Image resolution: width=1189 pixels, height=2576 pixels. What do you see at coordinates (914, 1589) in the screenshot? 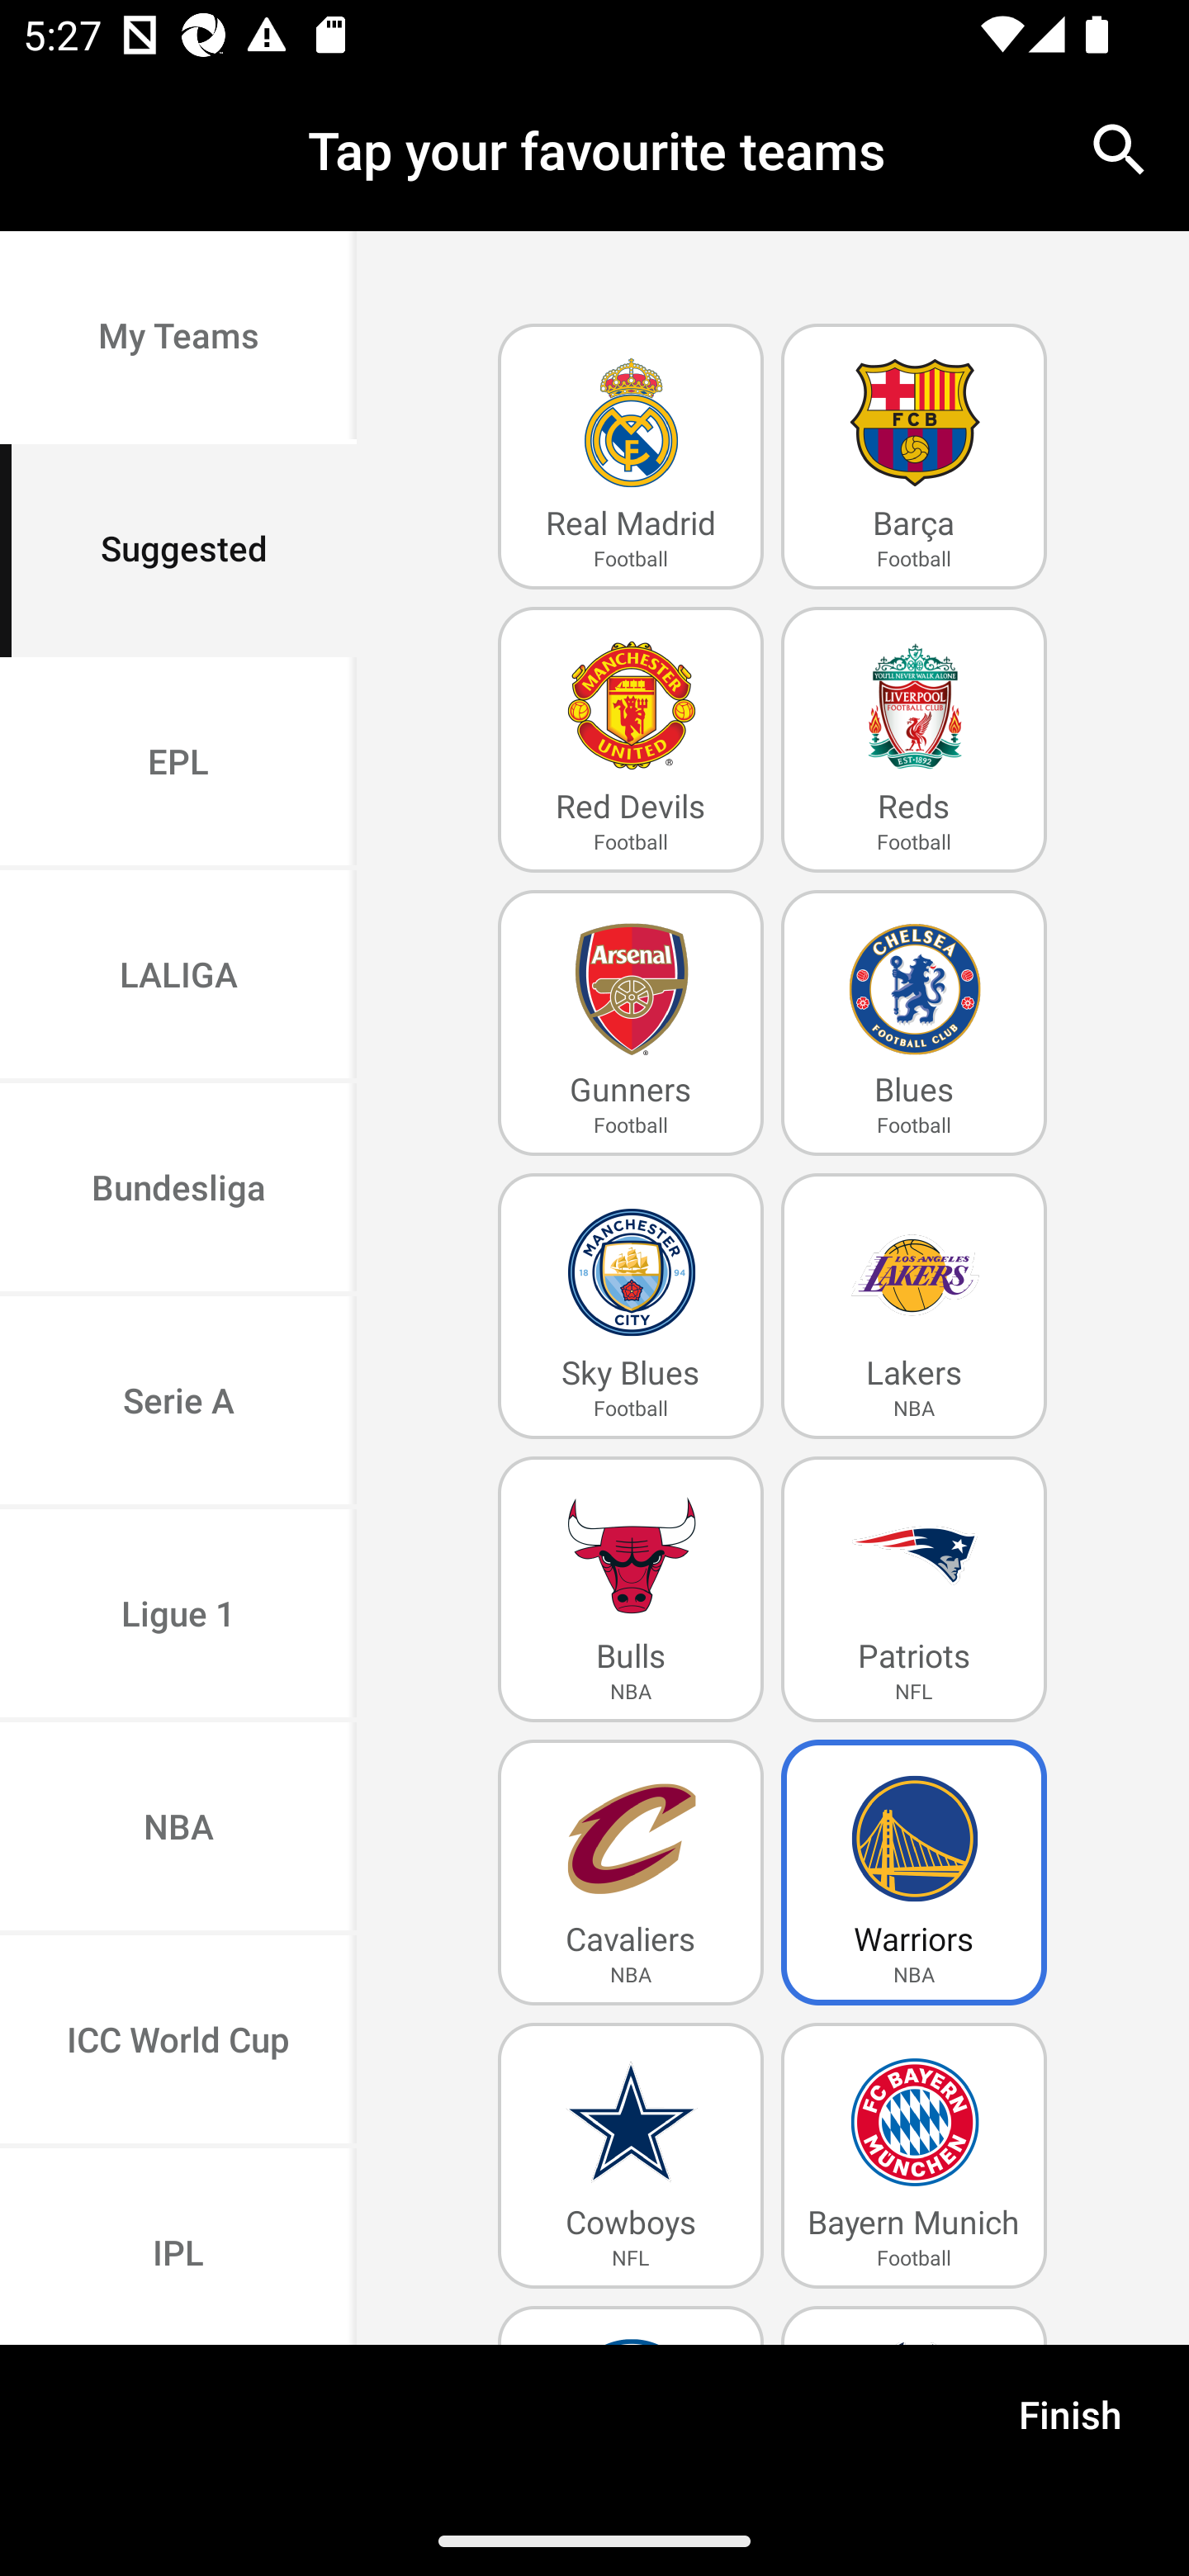
I see `Patriots Patriots NFL` at bounding box center [914, 1589].